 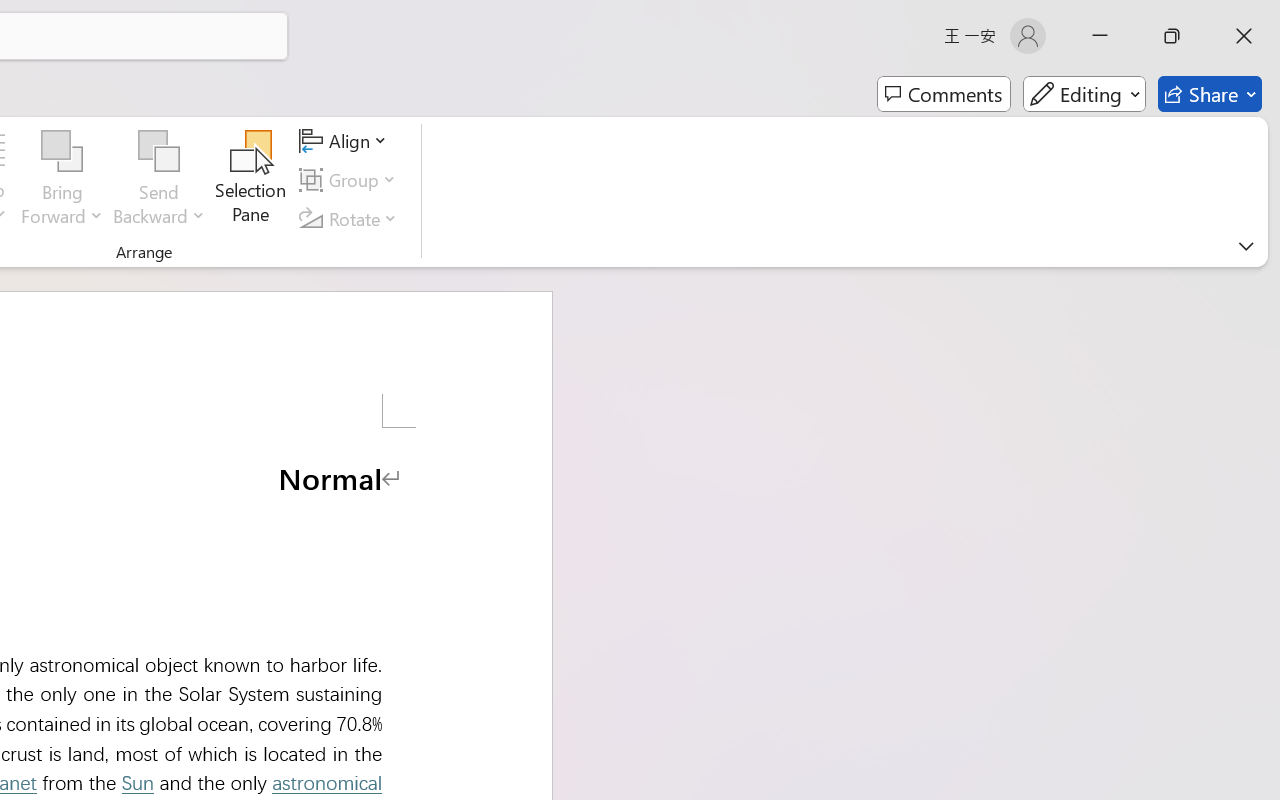 I want to click on Bring Forward, so click(x=62, y=180).